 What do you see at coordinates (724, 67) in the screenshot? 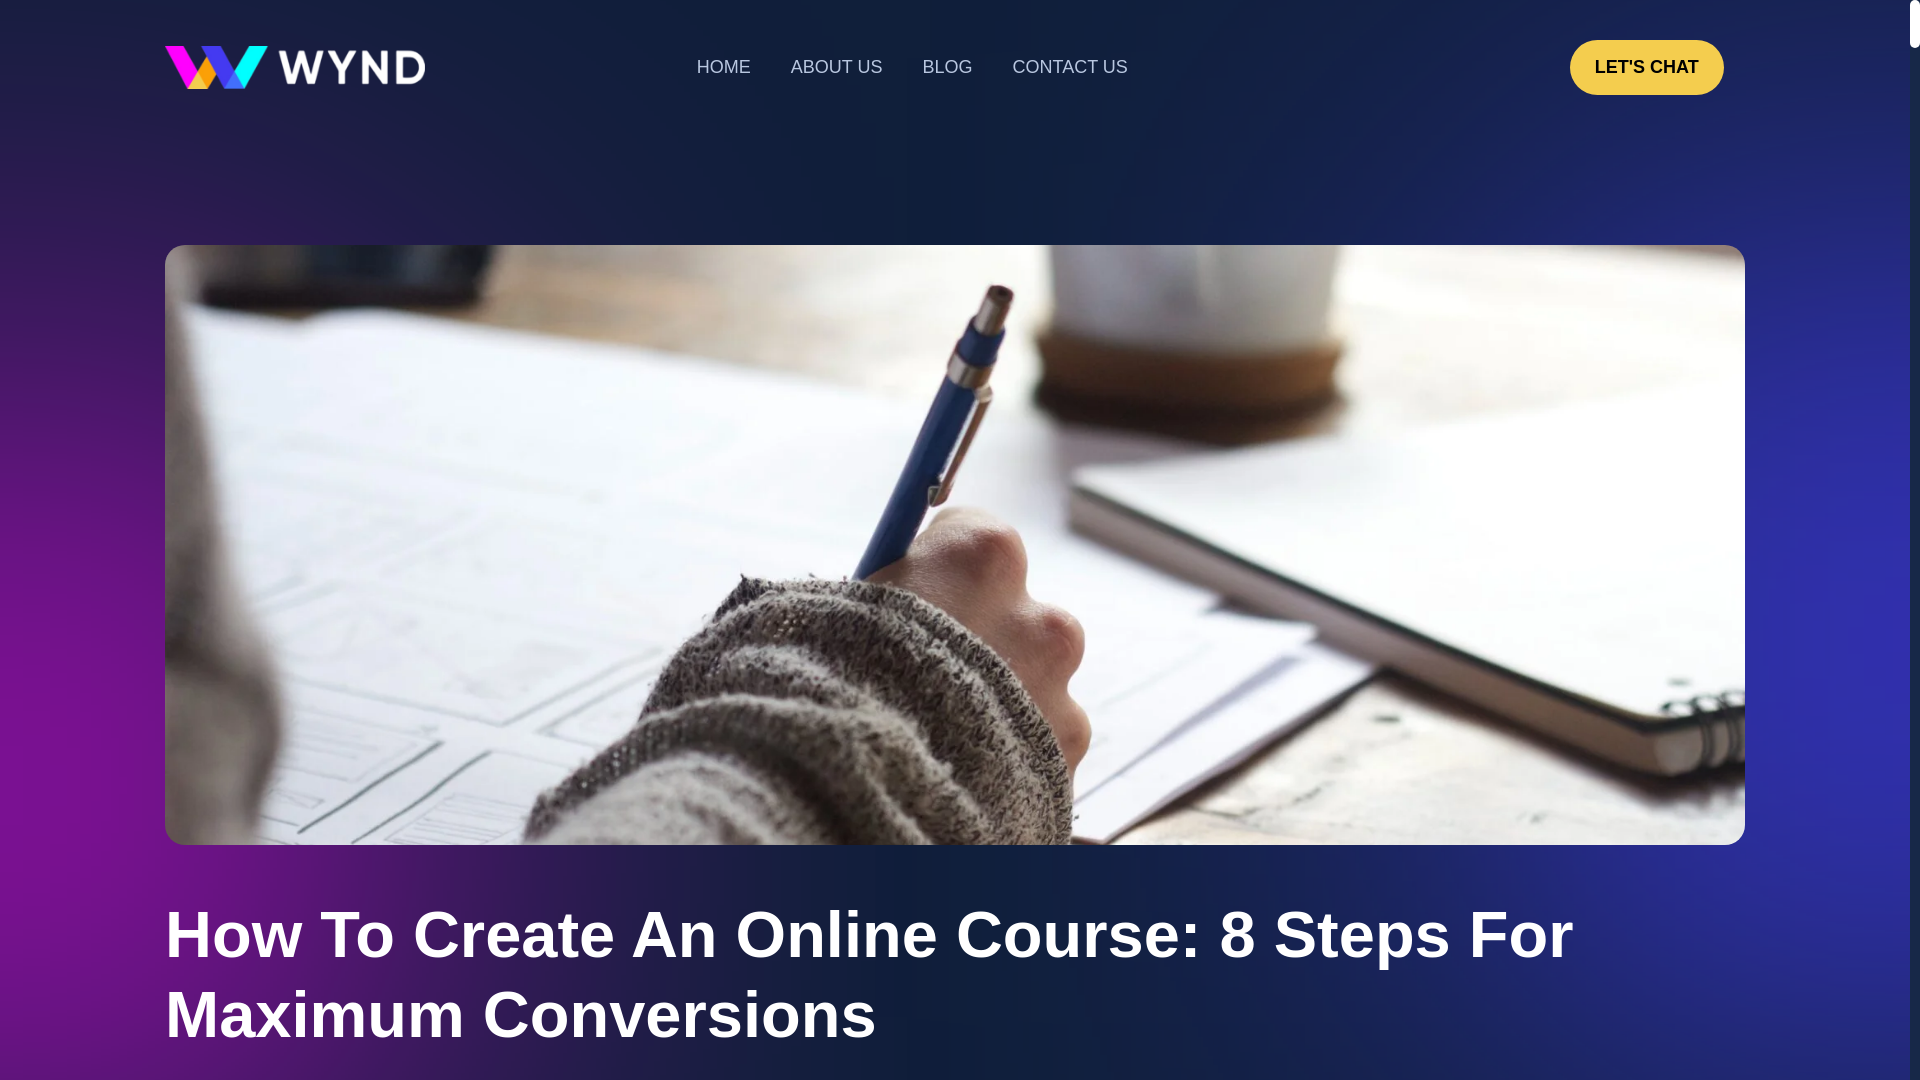
I see `HOME` at bounding box center [724, 67].